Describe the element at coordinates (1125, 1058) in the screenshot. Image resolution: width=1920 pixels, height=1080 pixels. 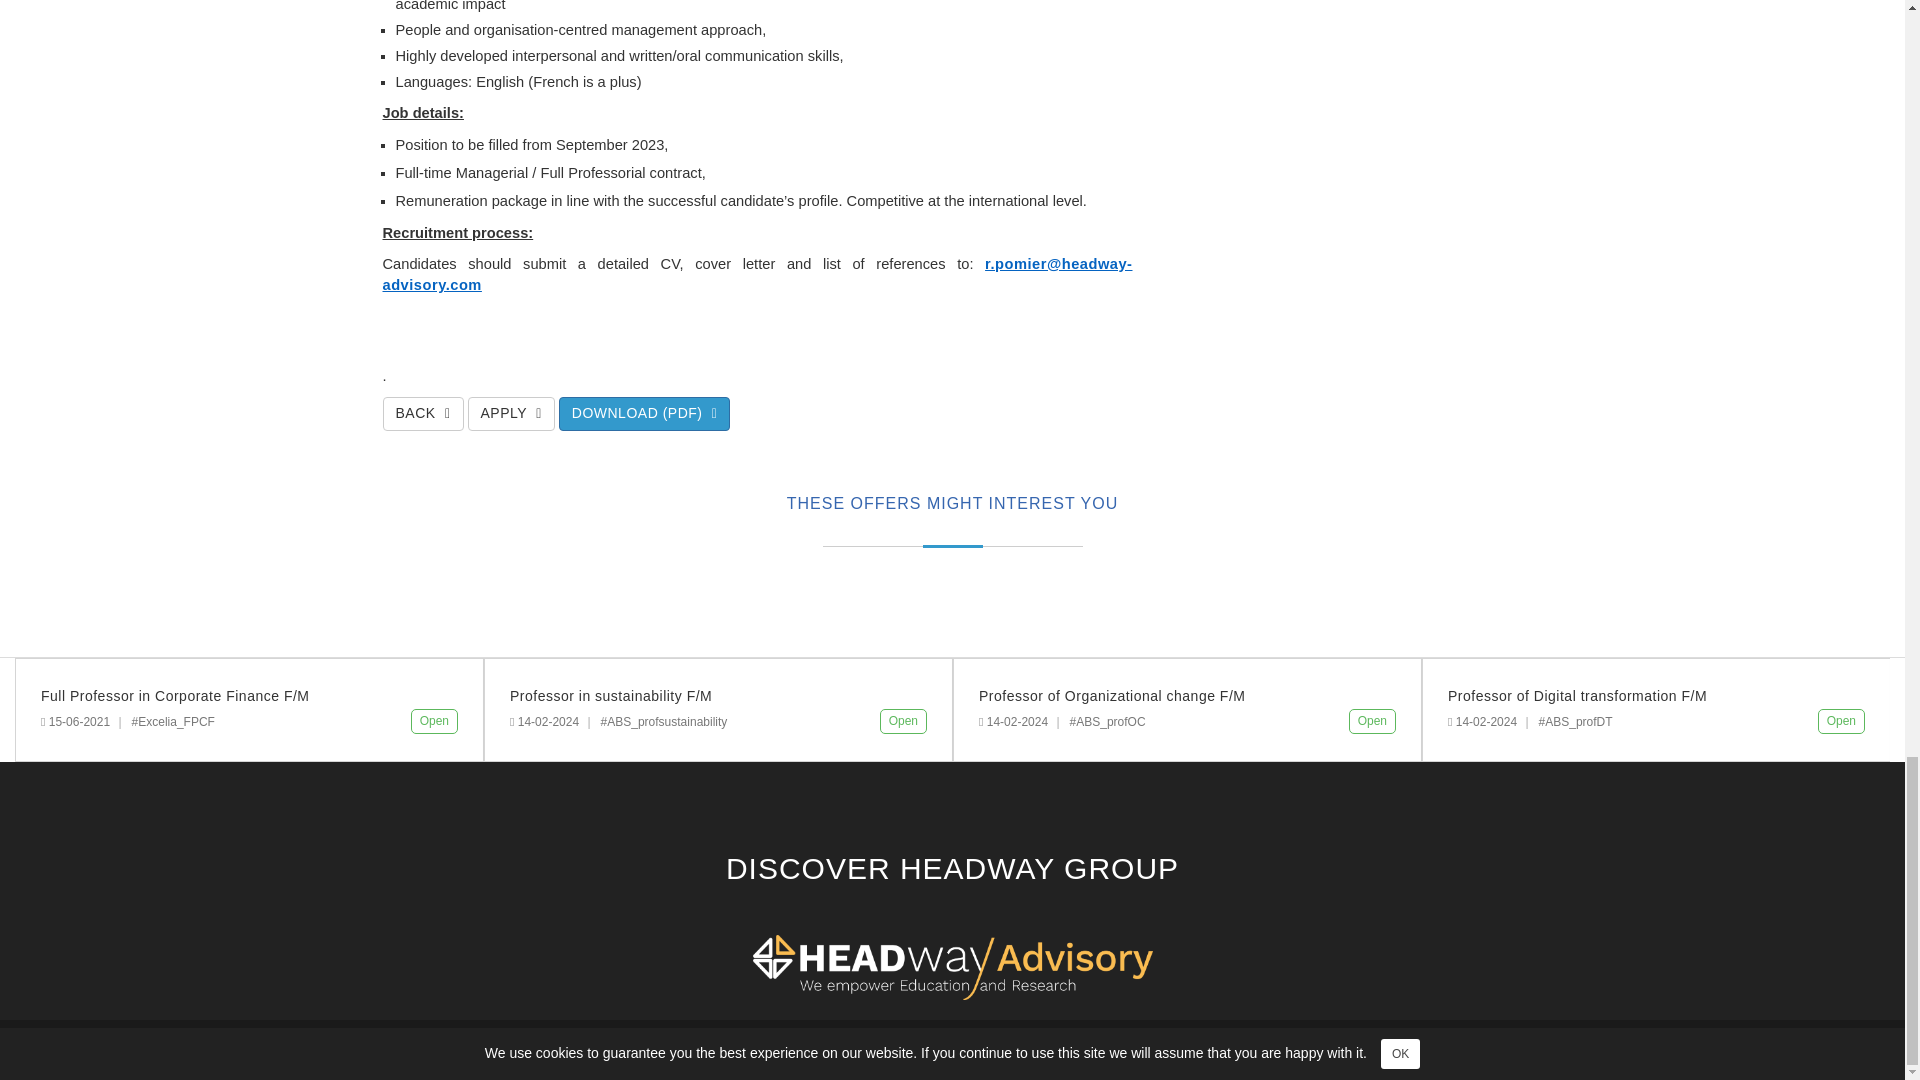
I see `RGPD` at that location.